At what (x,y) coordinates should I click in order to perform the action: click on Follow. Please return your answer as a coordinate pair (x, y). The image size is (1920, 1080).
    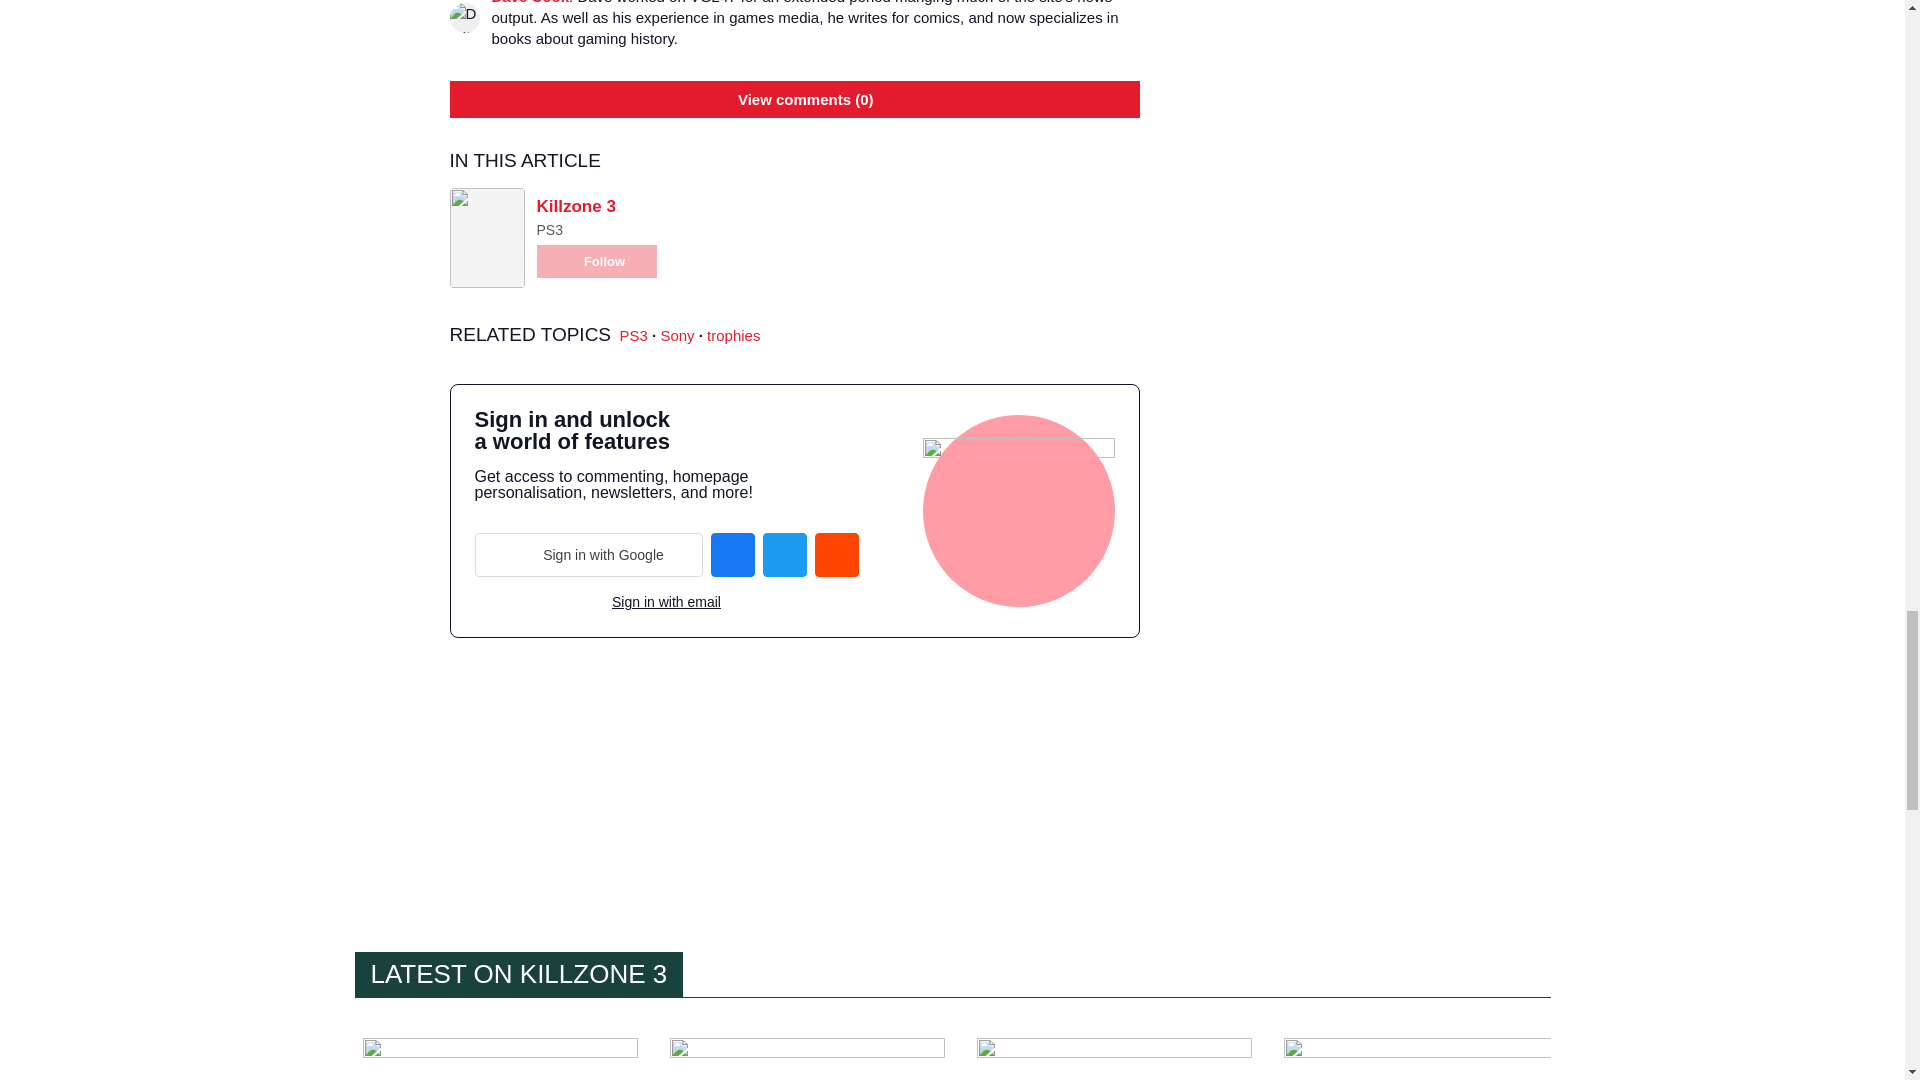
    Looking at the image, I should click on (596, 261).